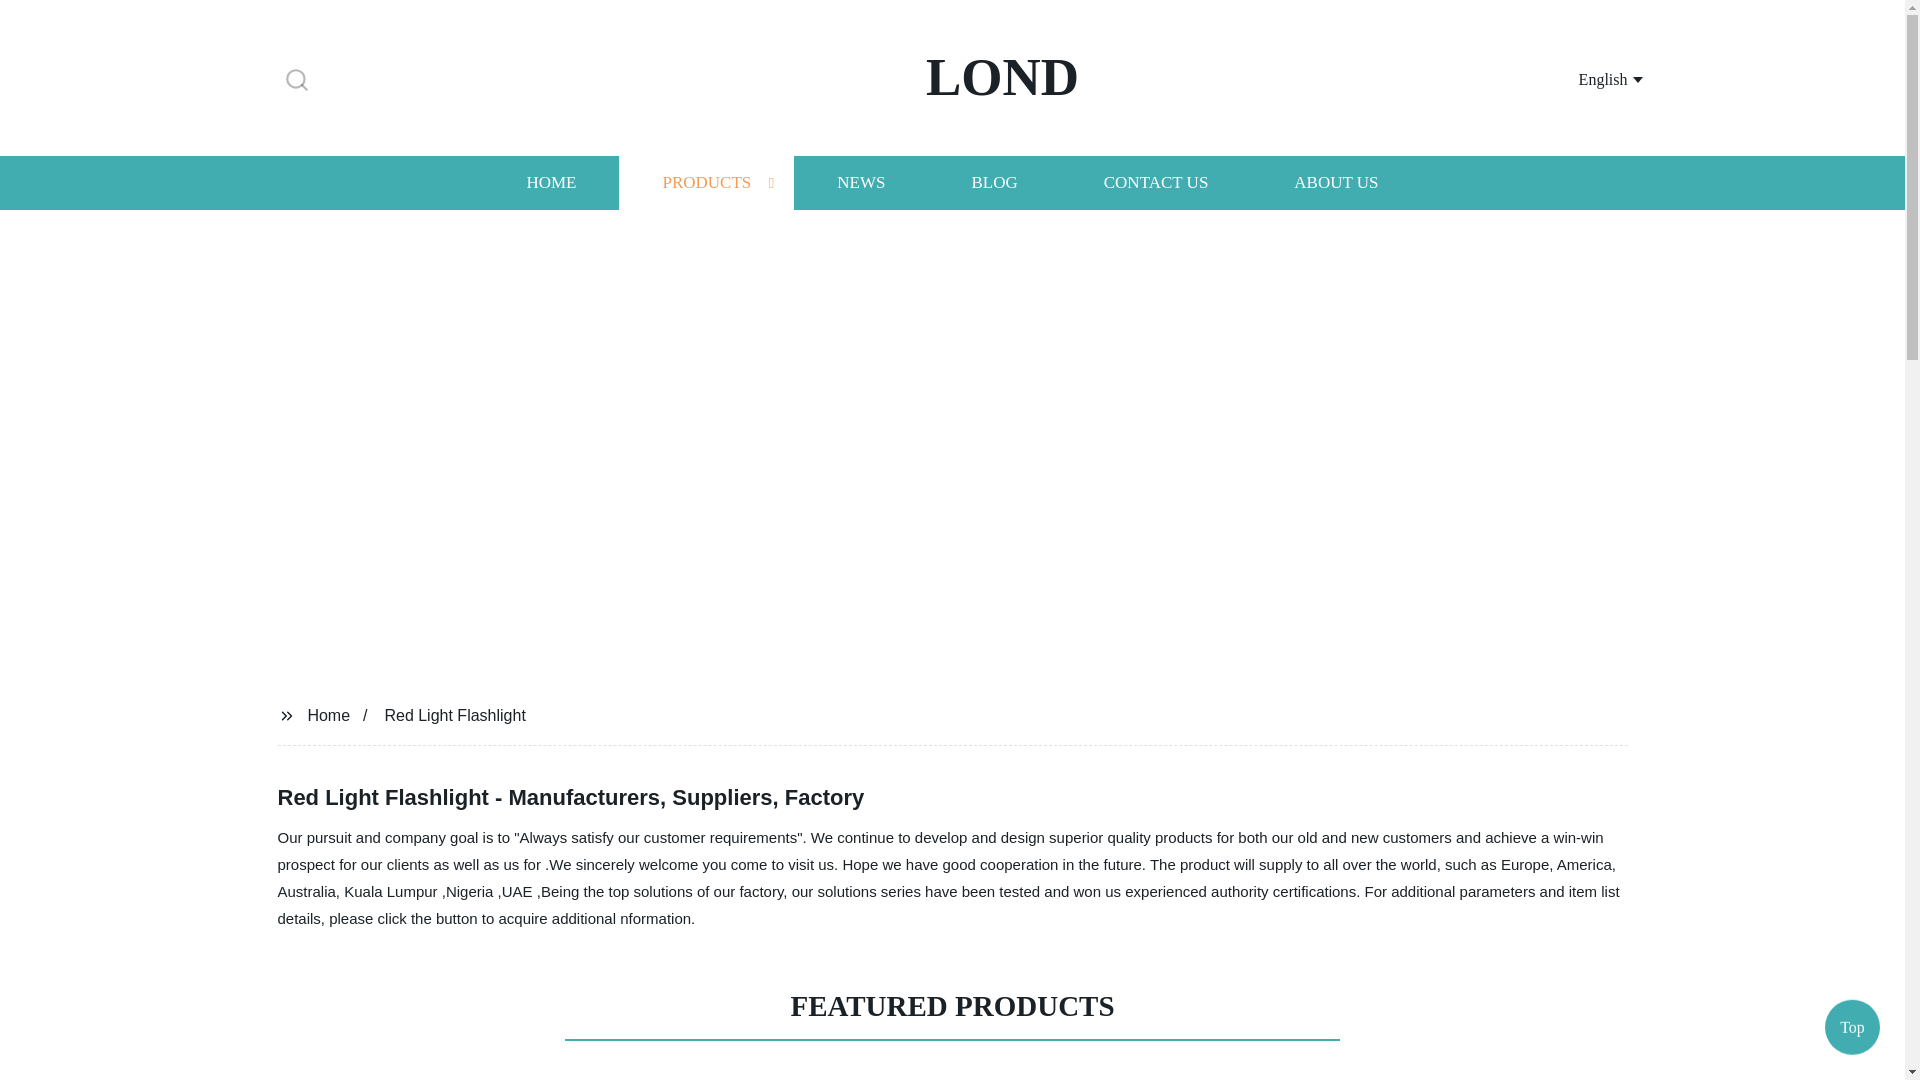  What do you see at coordinates (454, 714) in the screenshot?
I see `Red Light Flashlight` at bounding box center [454, 714].